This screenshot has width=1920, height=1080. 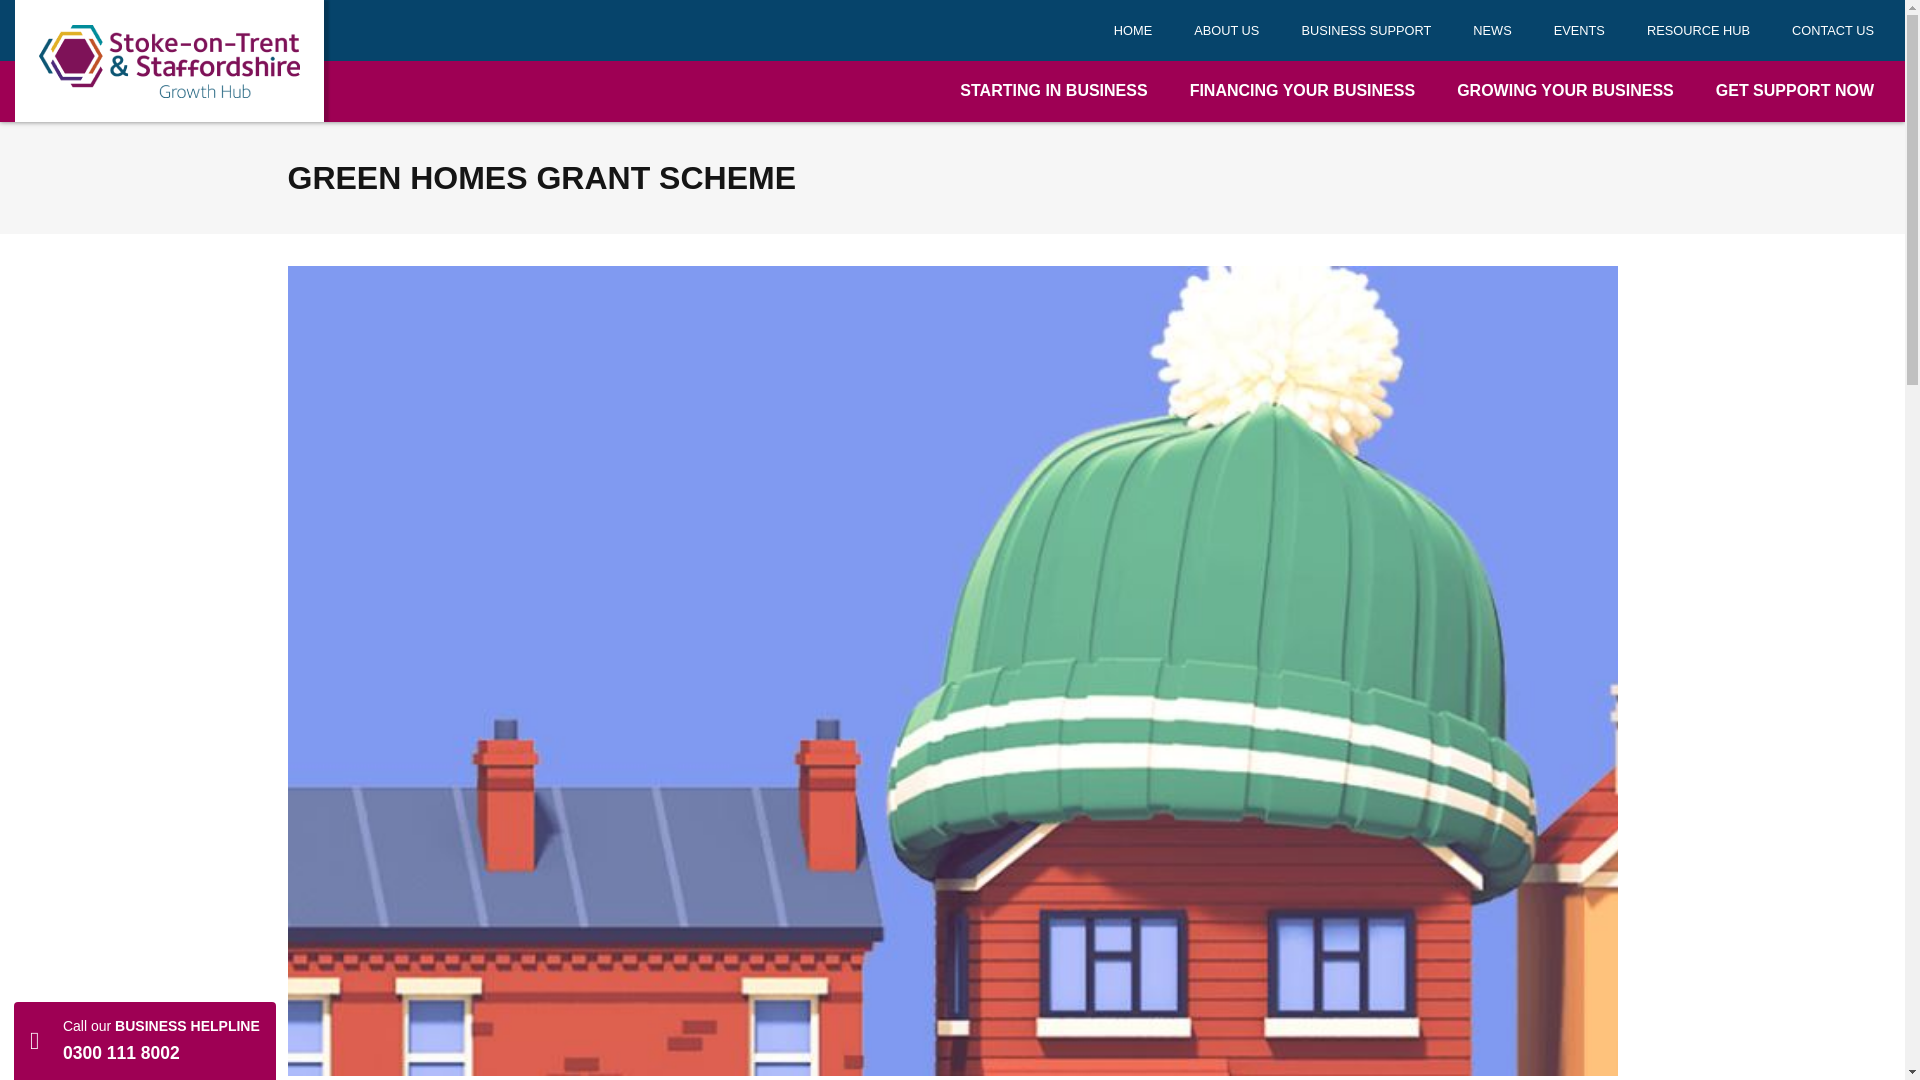 I want to click on EVENTS, so click(x=1578, y=30).